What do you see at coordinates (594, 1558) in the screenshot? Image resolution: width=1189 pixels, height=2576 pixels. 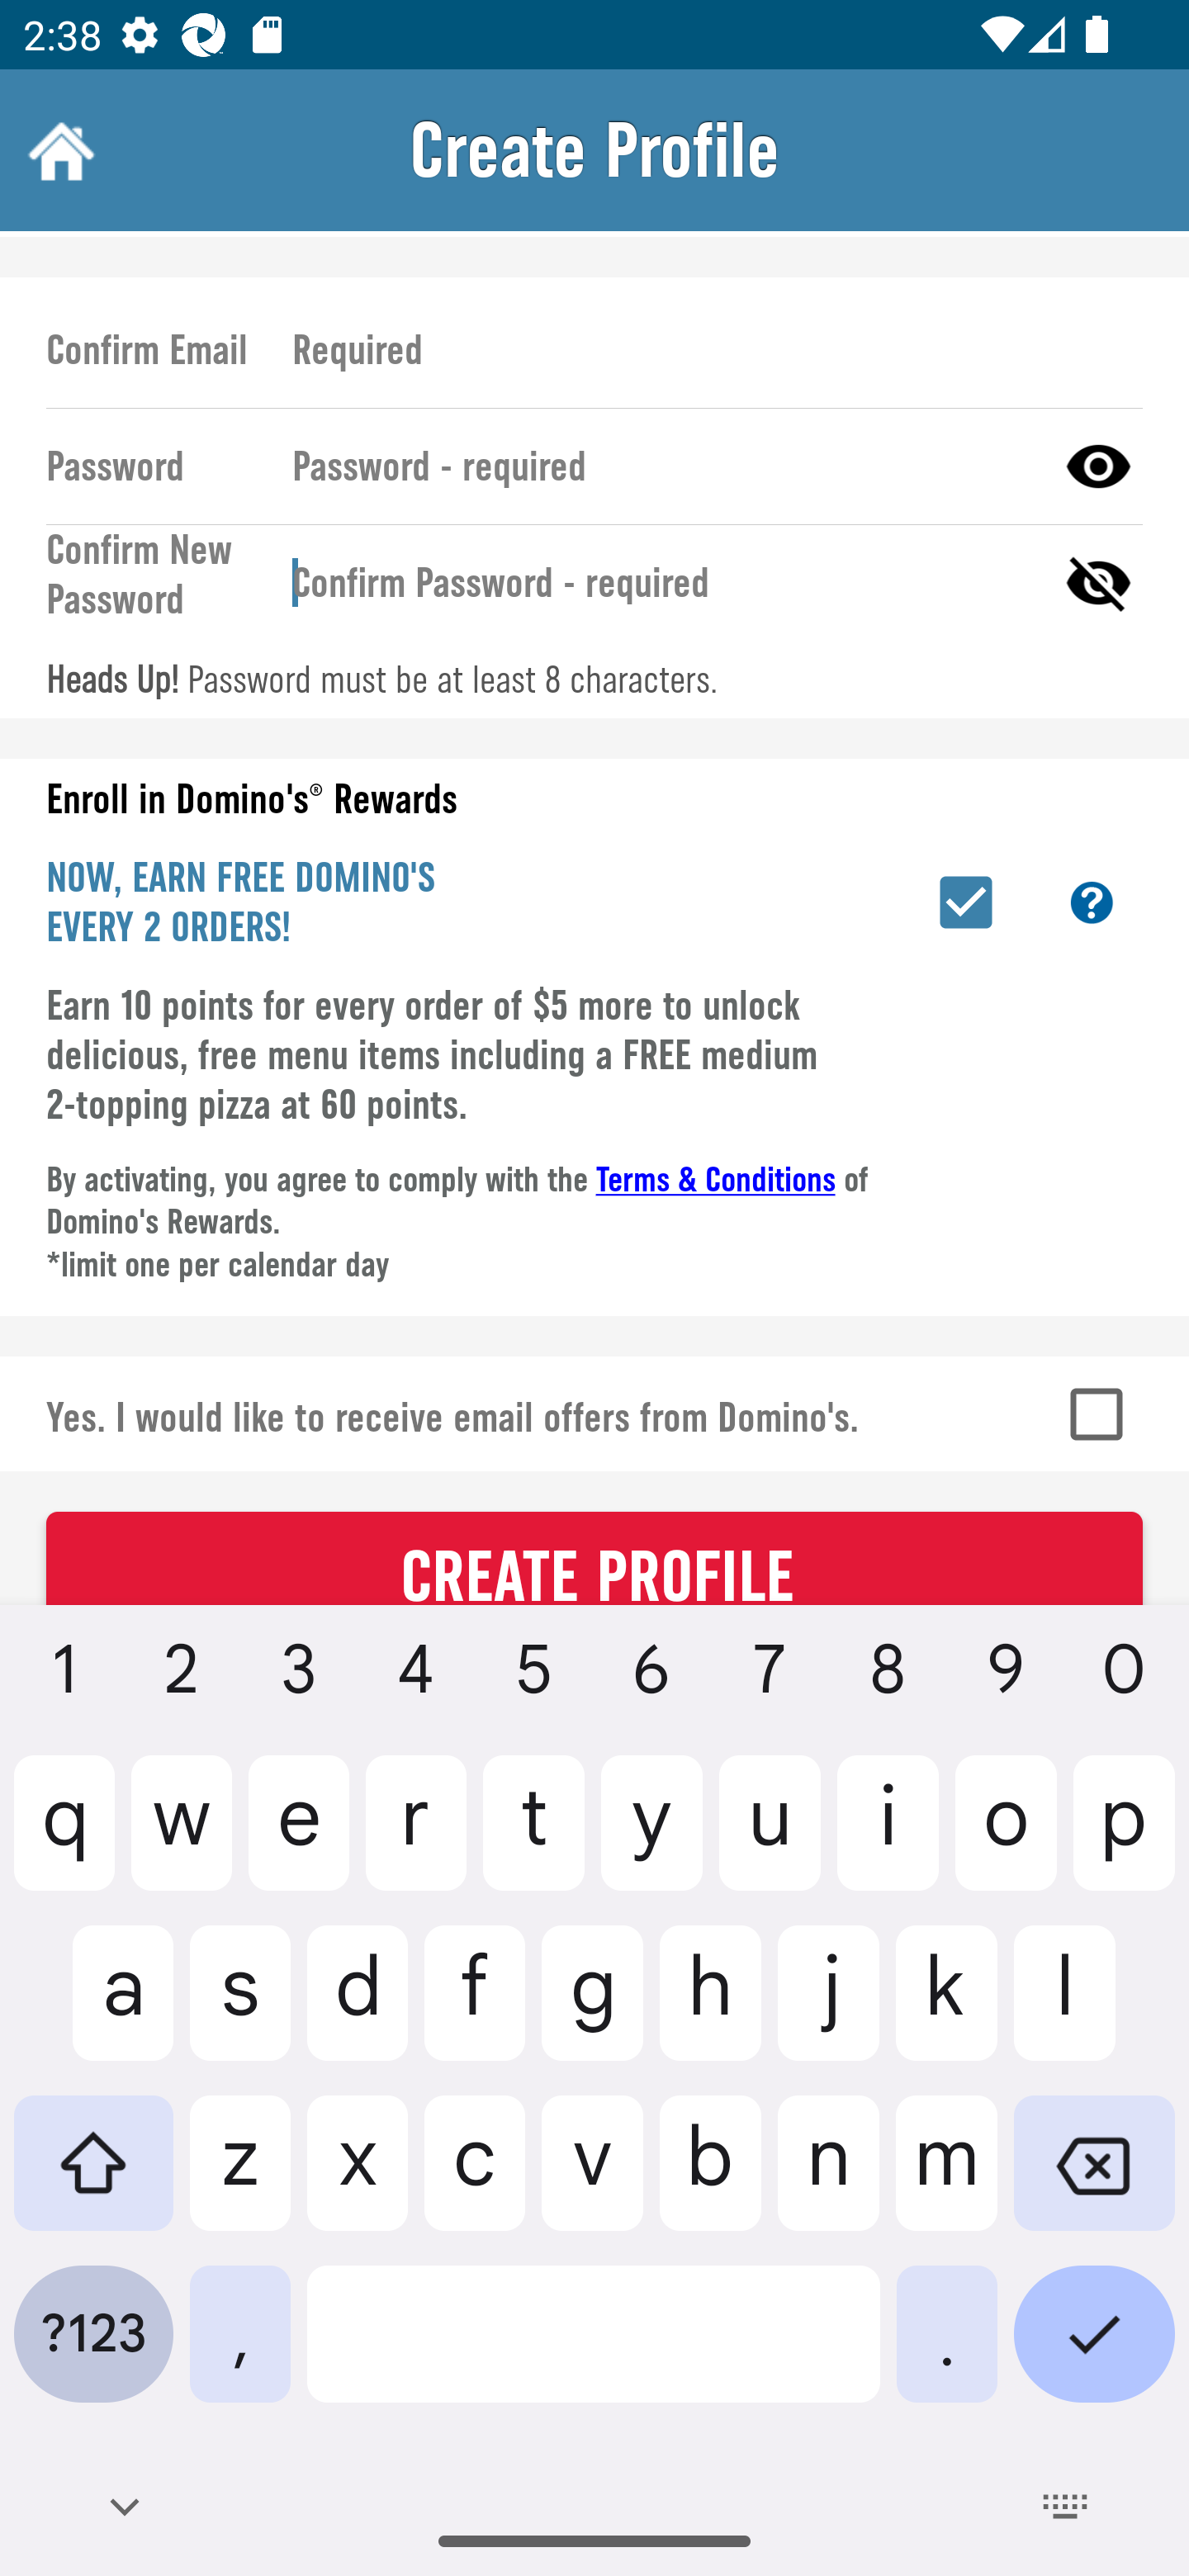 I see `CREATE PROFILE` at bounding box center [594, 1558].